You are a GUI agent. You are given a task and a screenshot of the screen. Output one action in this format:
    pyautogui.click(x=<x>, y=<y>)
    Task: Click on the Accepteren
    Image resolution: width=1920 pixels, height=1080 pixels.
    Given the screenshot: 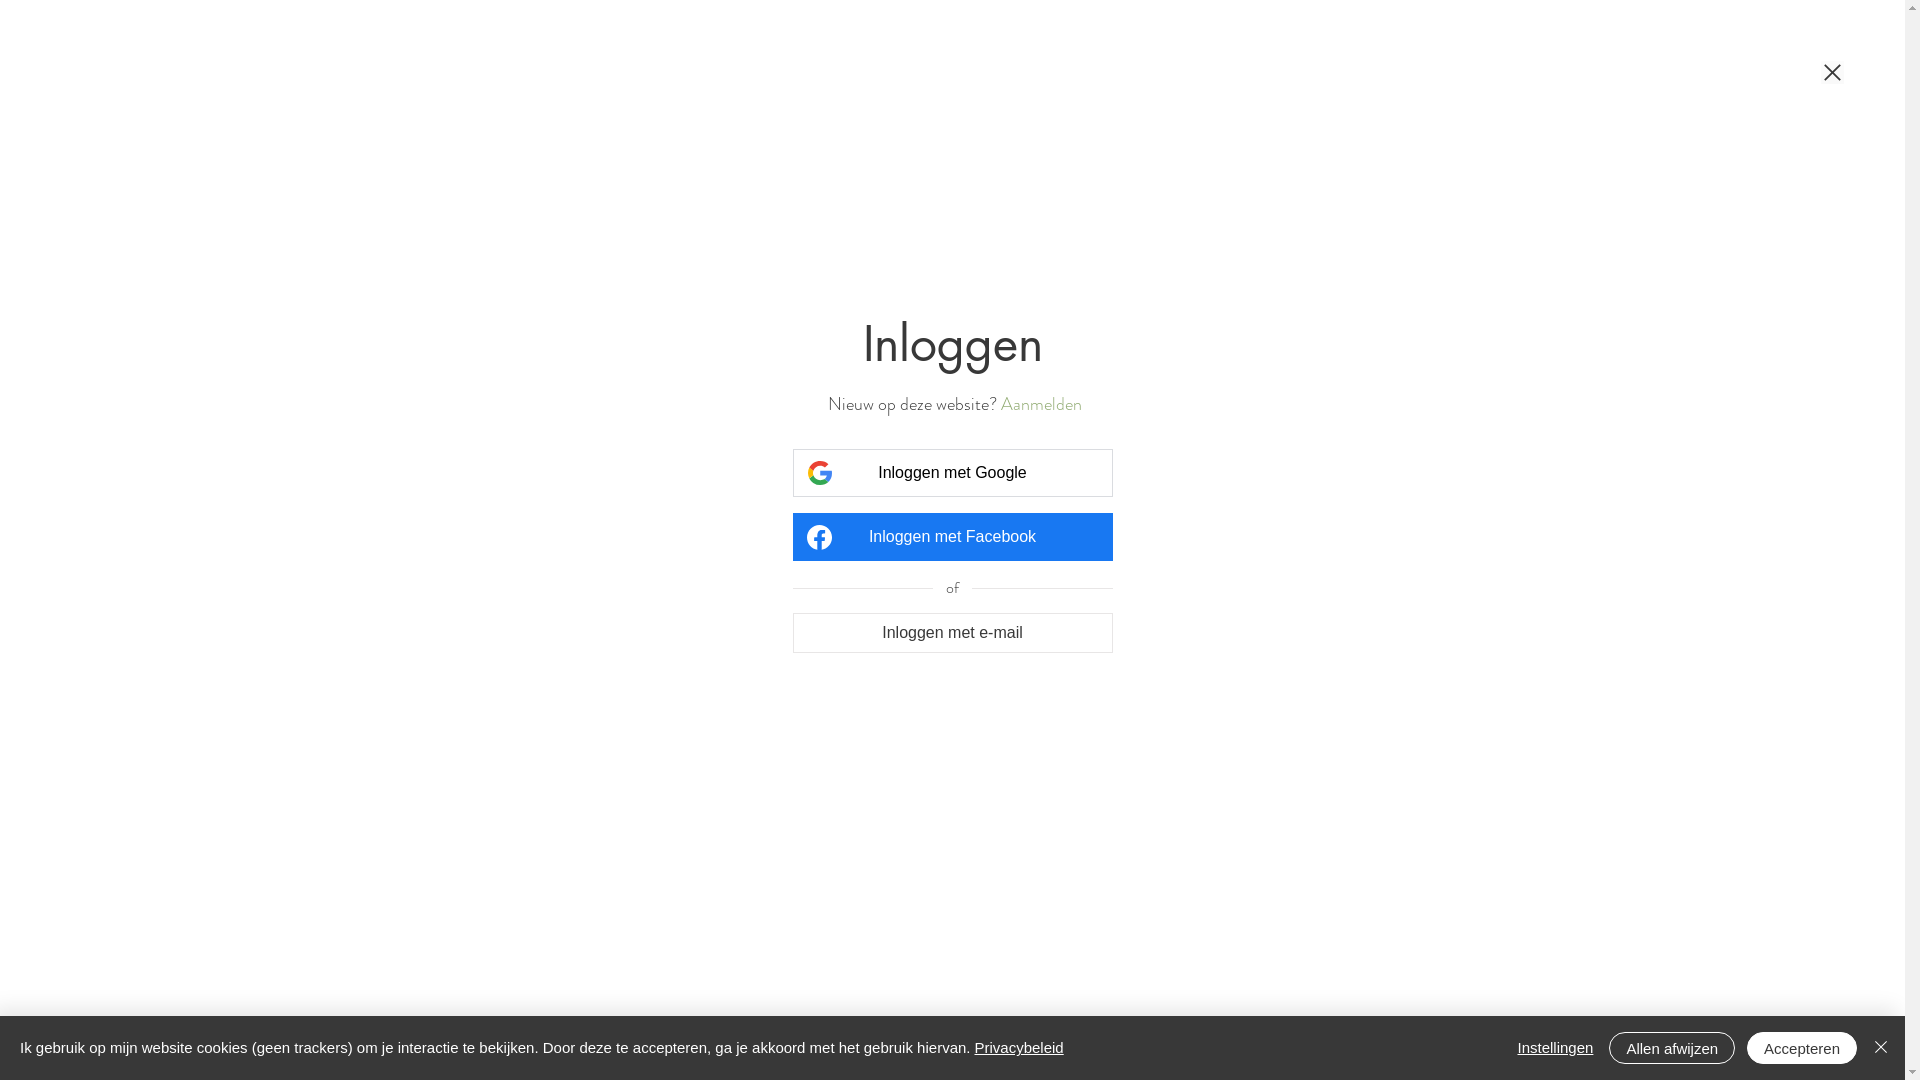 What is the action you would take?
    pyautogui.click(x=1802, y=1048)
    